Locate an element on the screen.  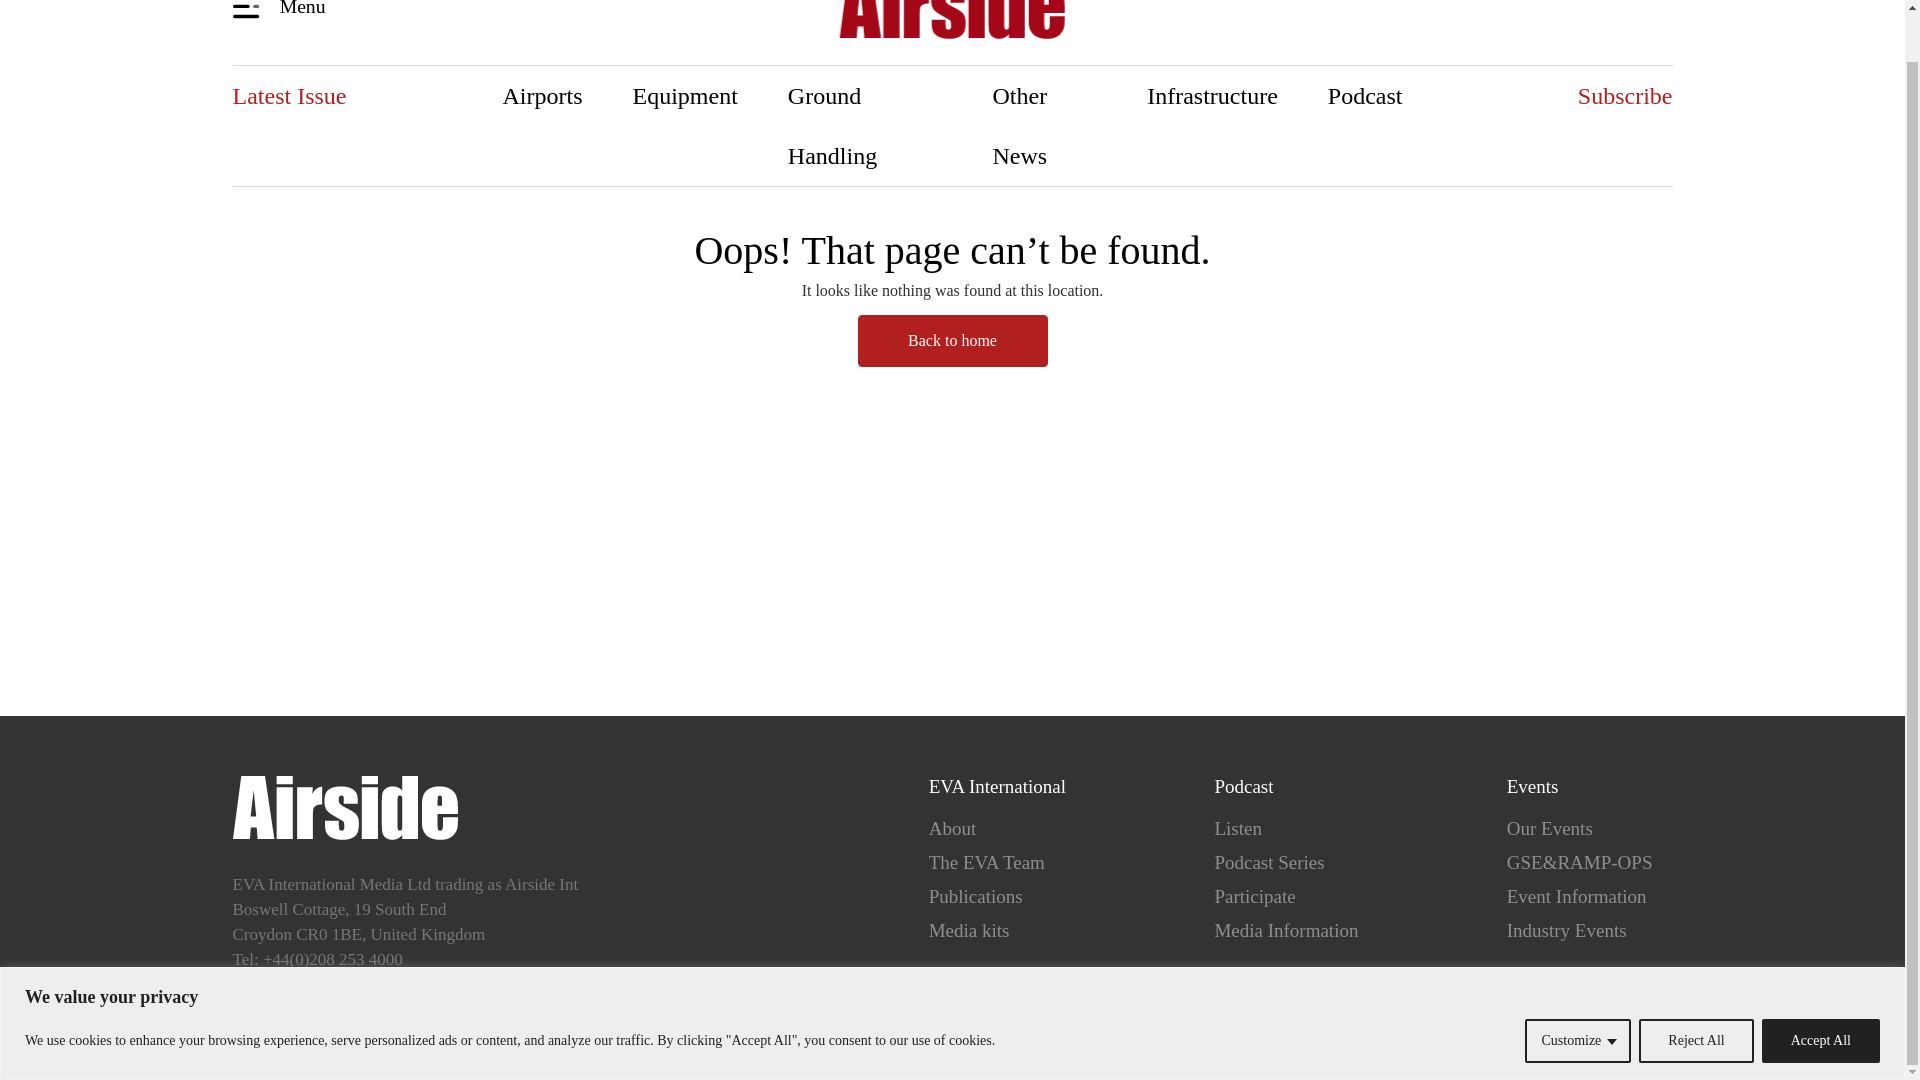
Podcast is located at coordinates (1366, 96).